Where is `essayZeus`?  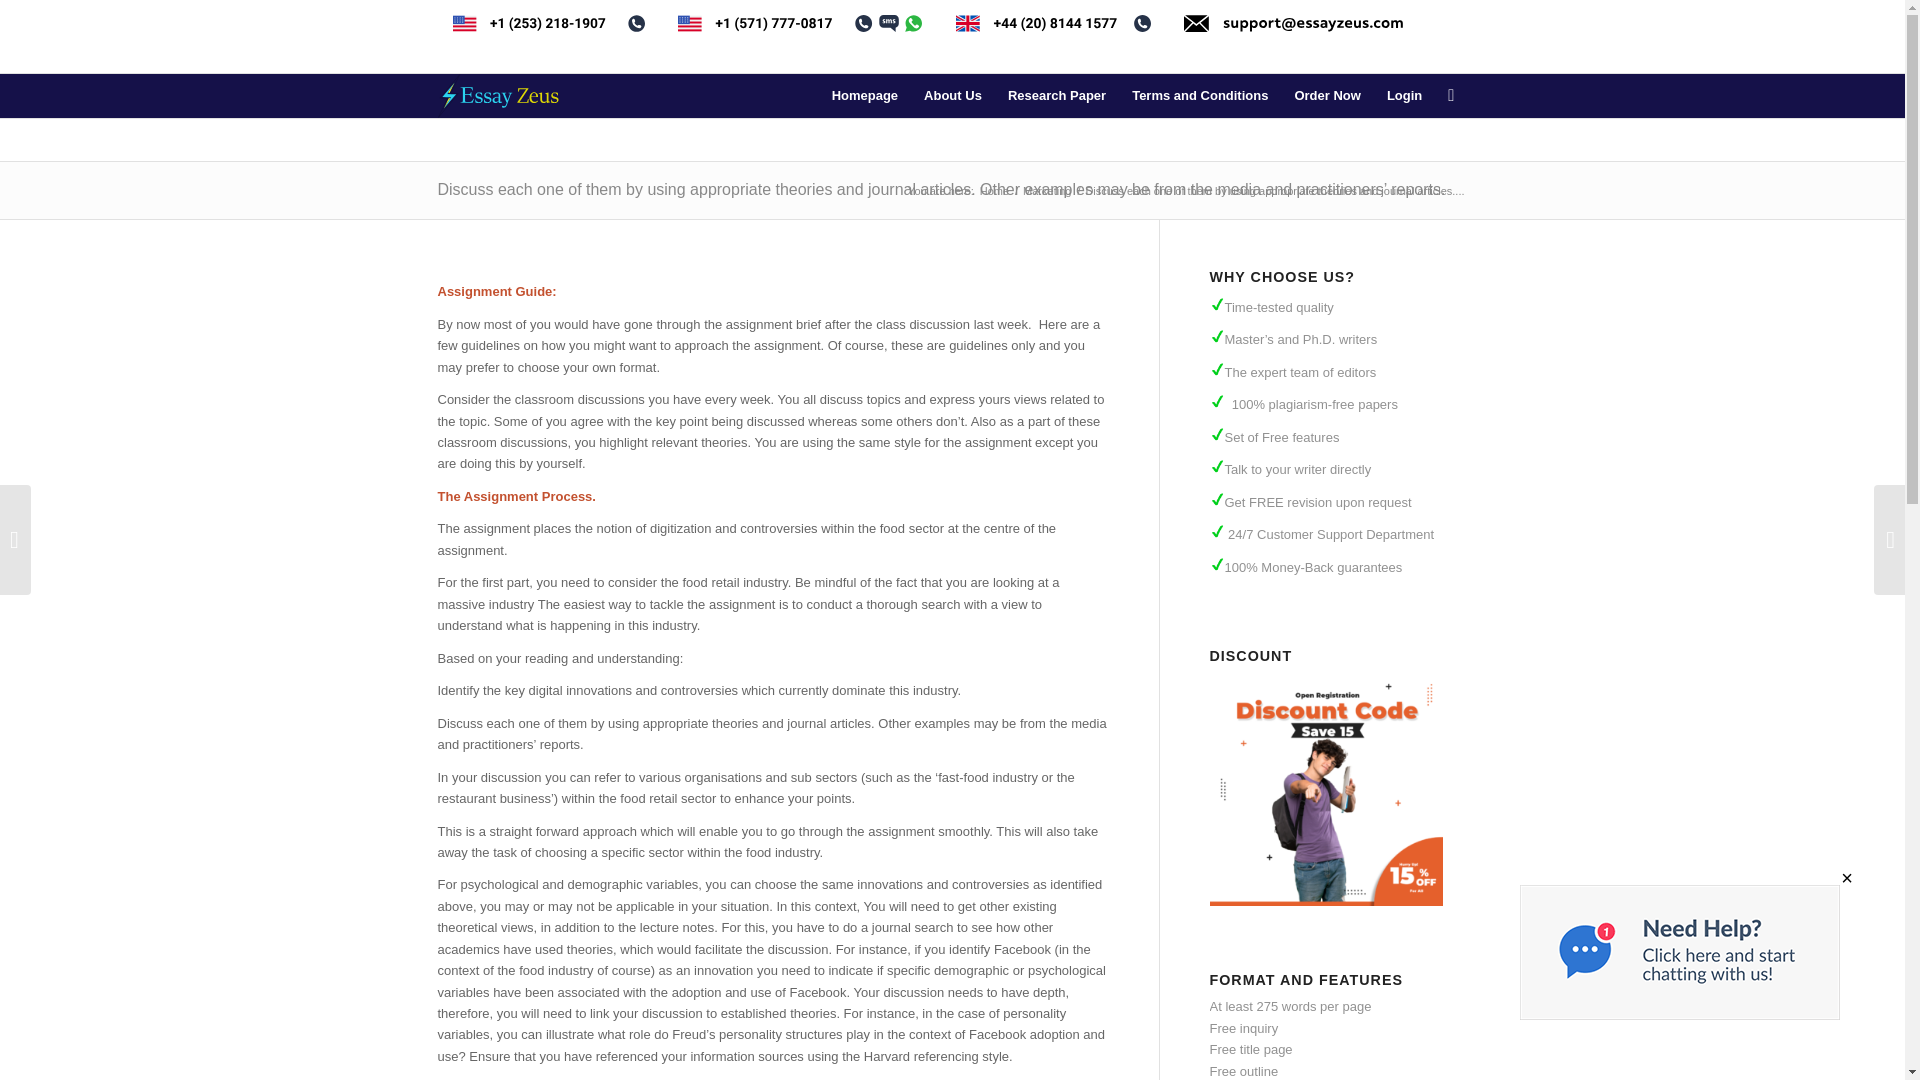 essayZeus is located at coordinates (994, 190).